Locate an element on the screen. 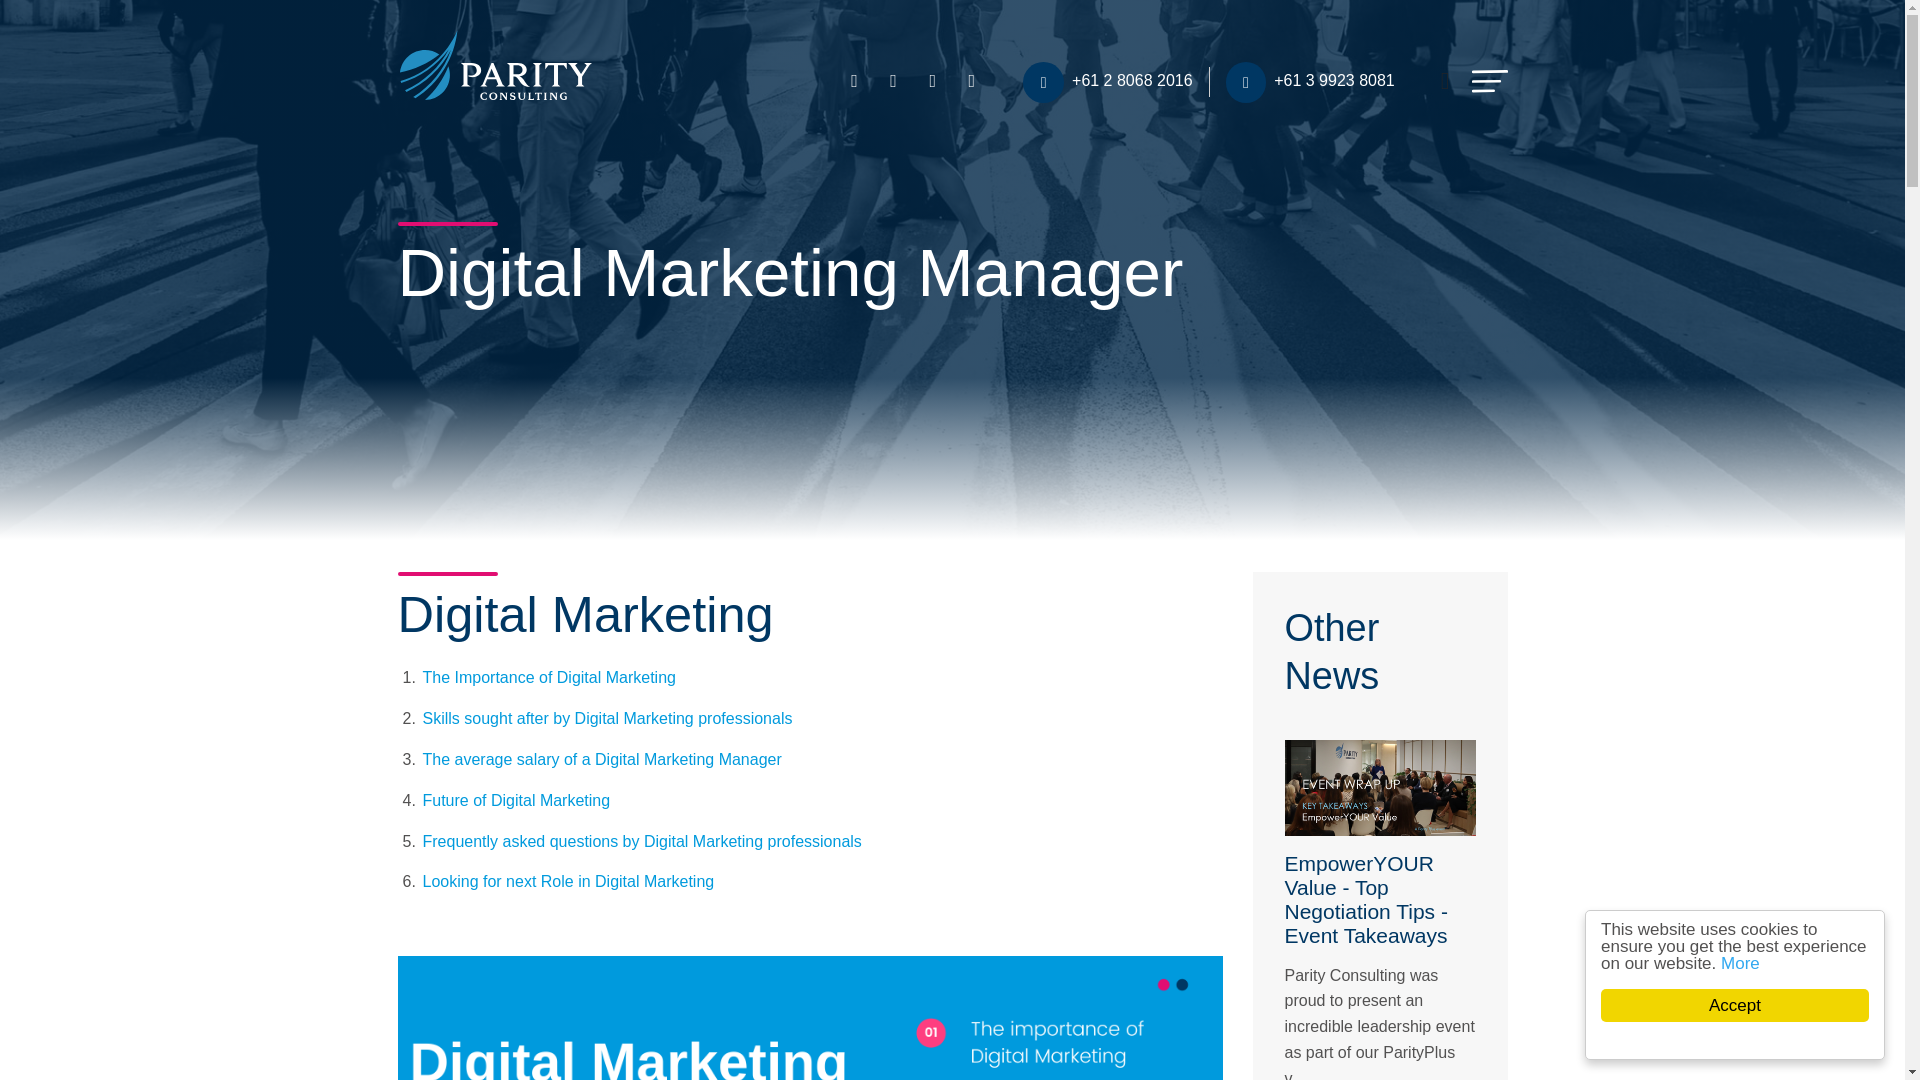  Go to the Homepage is located at coordinates (495, 63).